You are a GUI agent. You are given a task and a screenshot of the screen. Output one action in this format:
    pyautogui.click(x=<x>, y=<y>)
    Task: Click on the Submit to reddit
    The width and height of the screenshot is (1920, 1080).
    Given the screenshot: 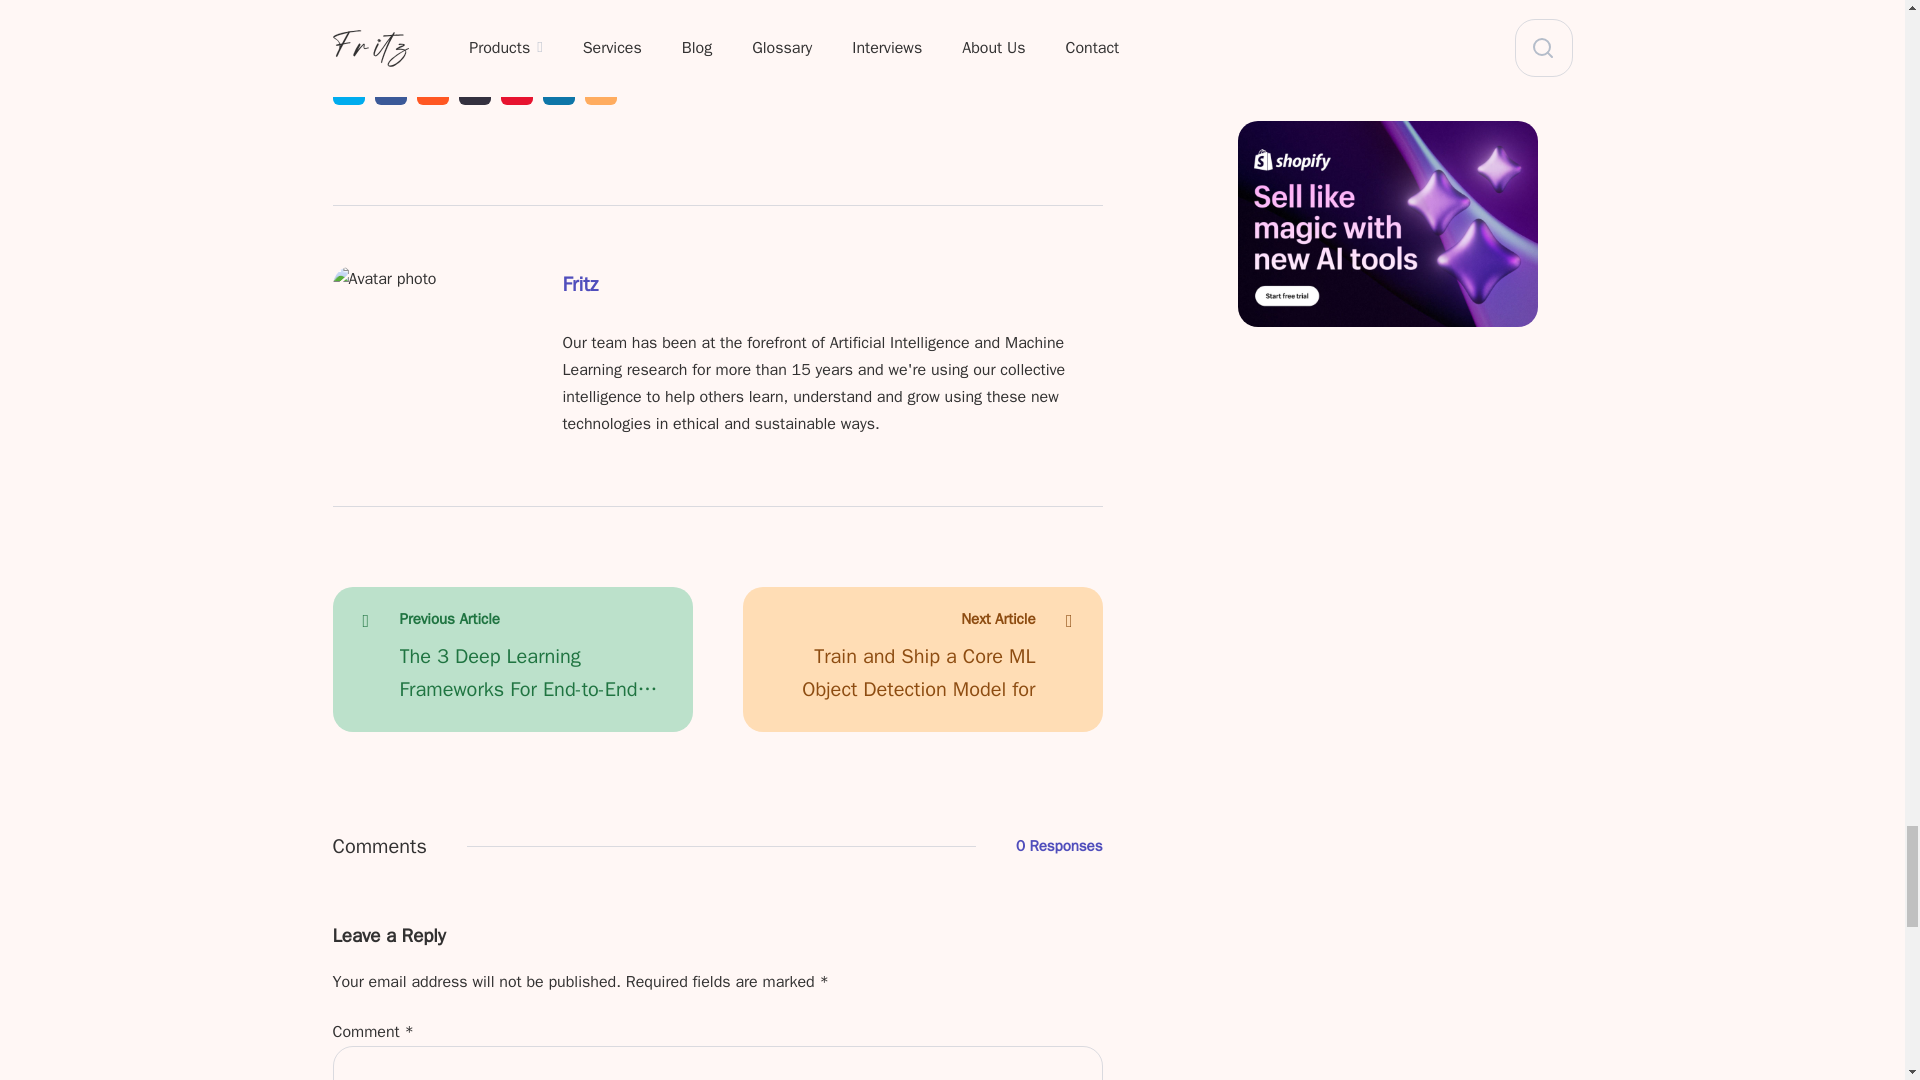 What is the action you would take?
    pyautogui.click(x=432, y=88)
    